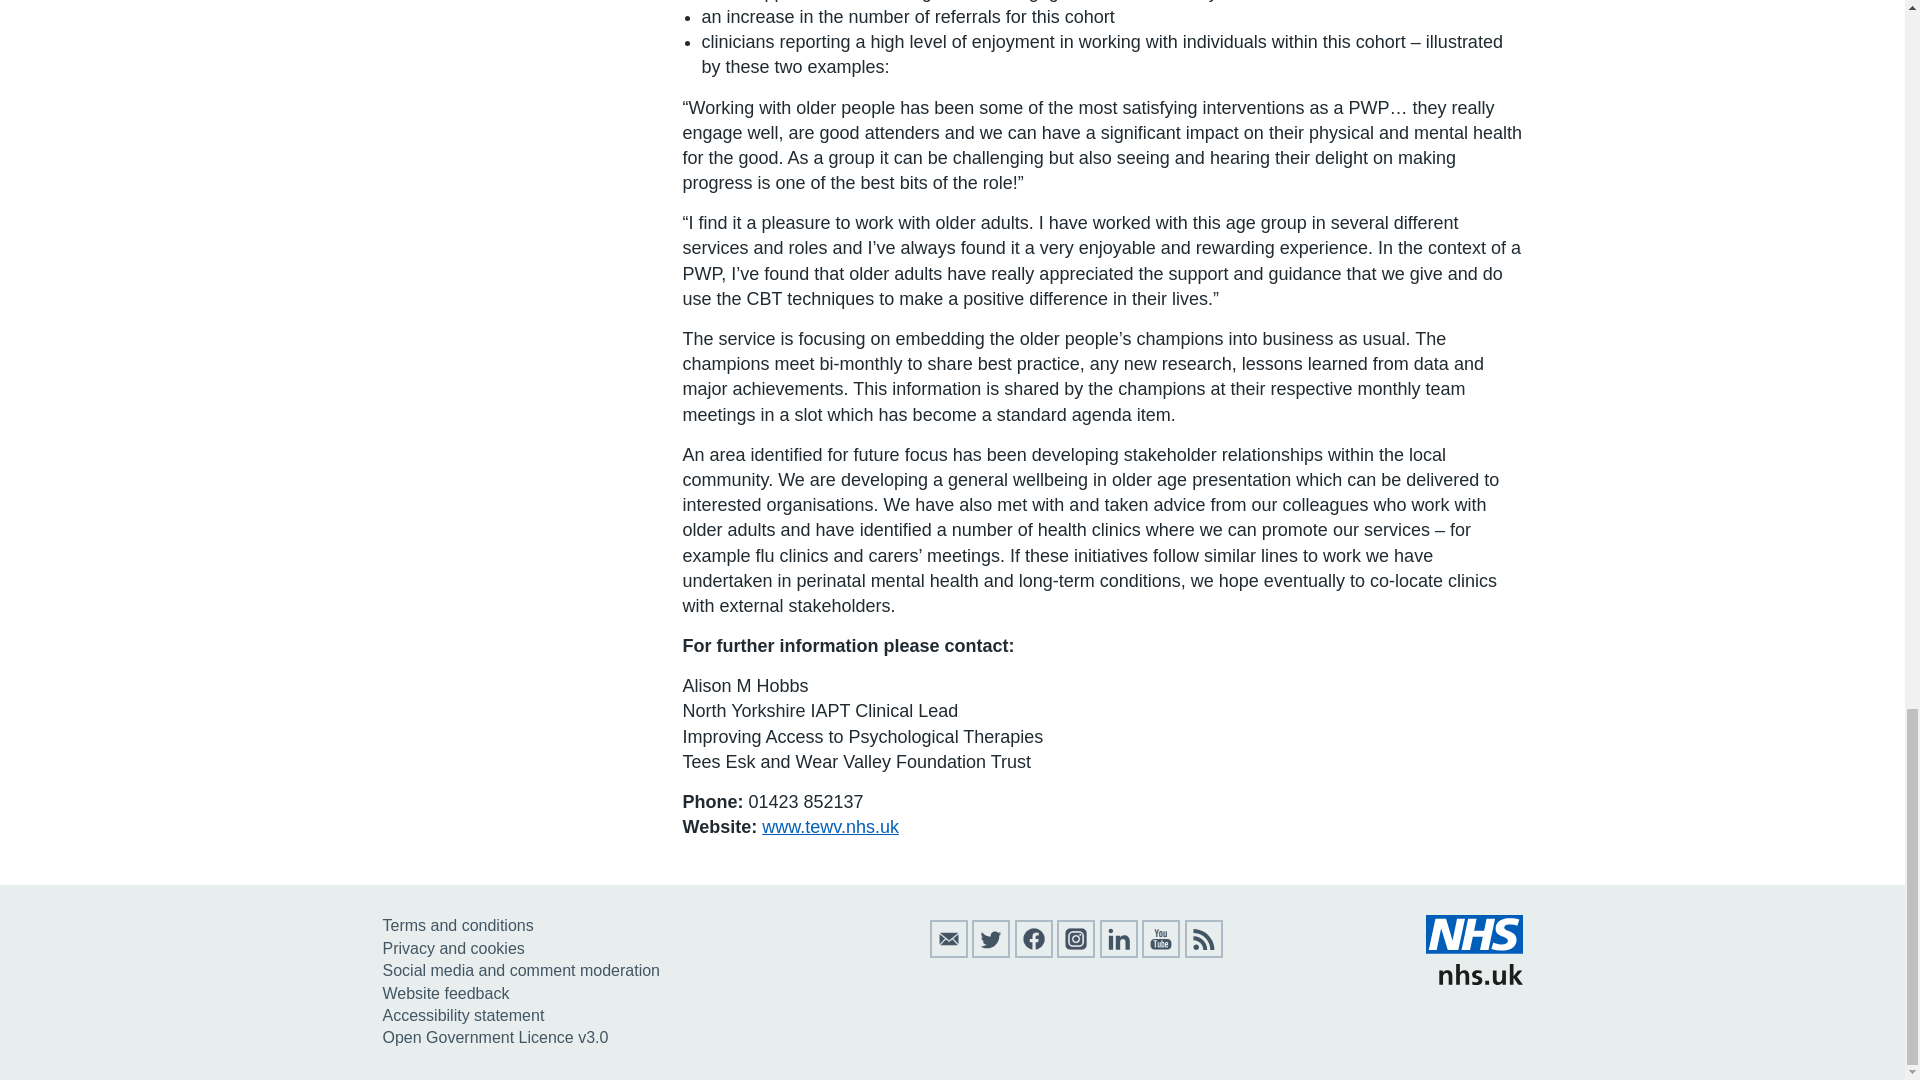  What do you see at coordinates (948, 952) in the screenshot?
I see `Sign up to our email bulletins` at bounding box center [948, 952].